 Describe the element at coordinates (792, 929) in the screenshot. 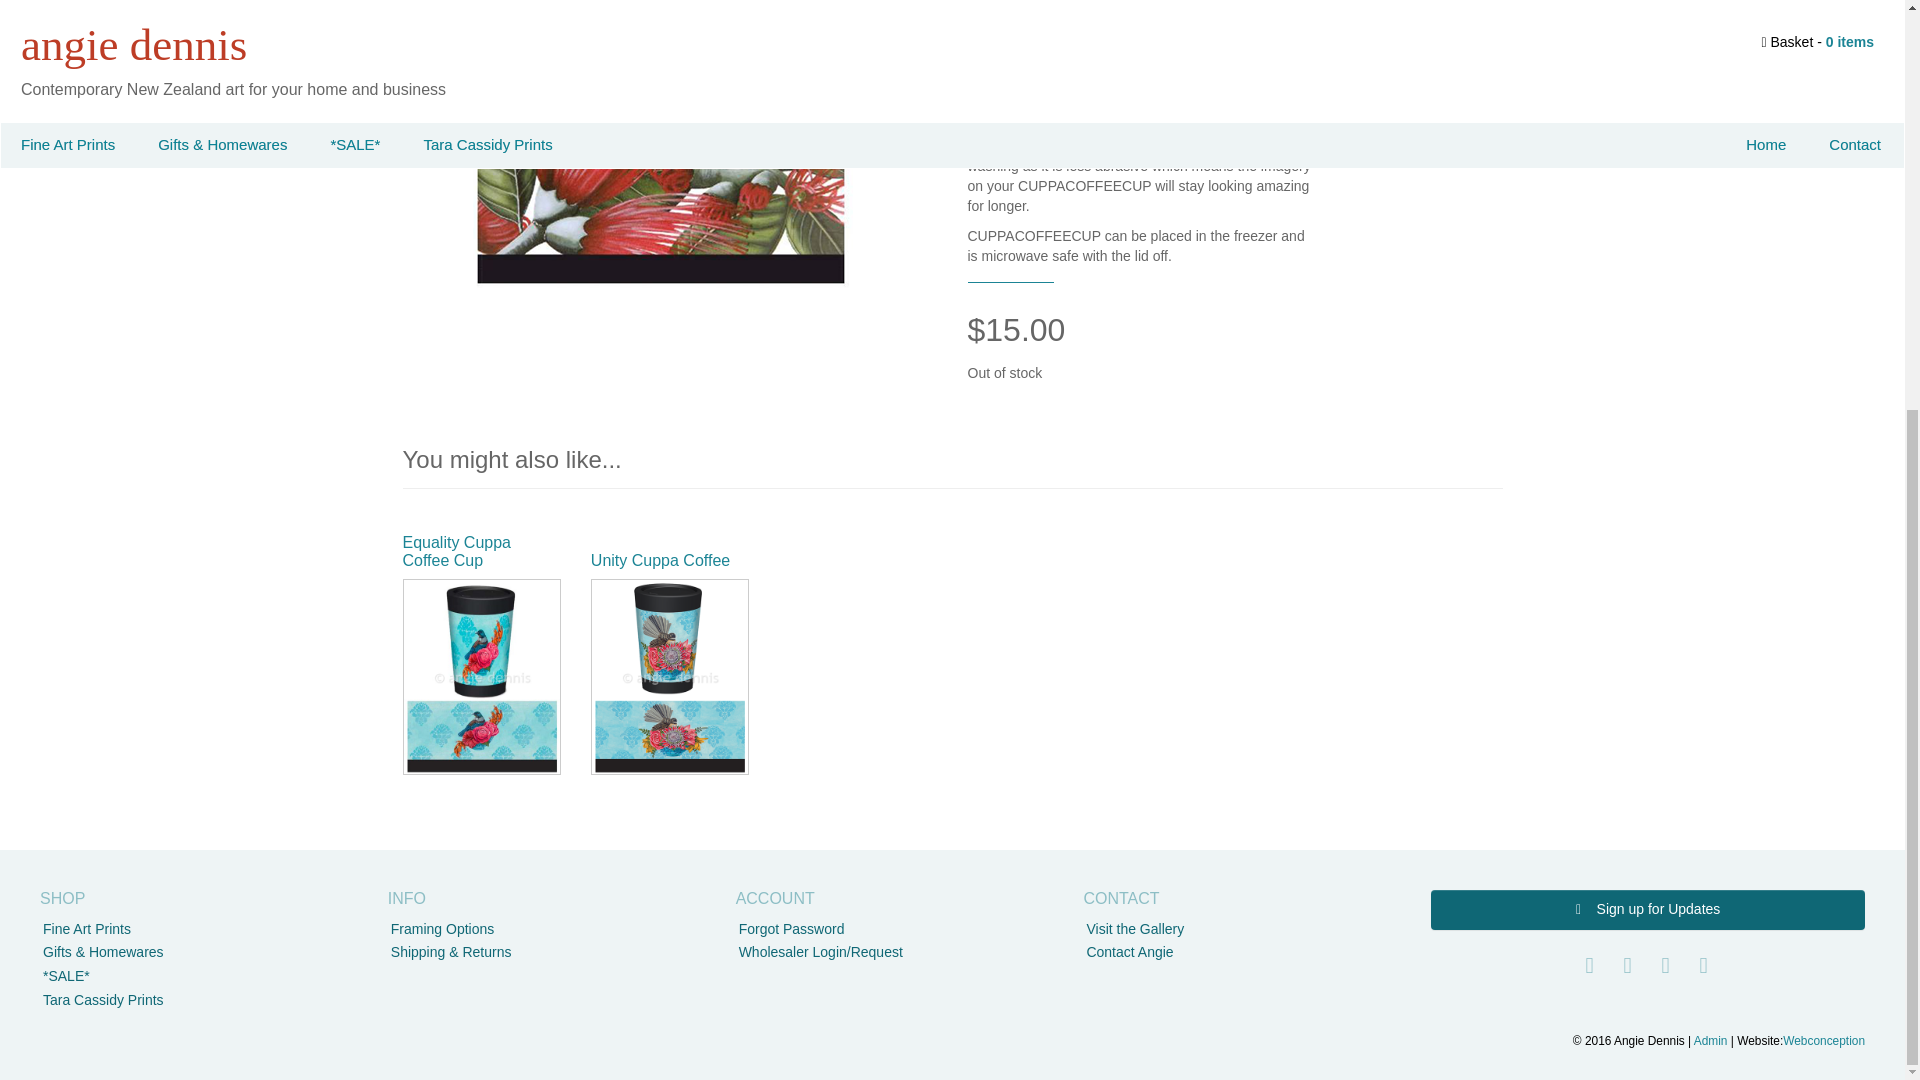

I see `Forgot Password` at that location.